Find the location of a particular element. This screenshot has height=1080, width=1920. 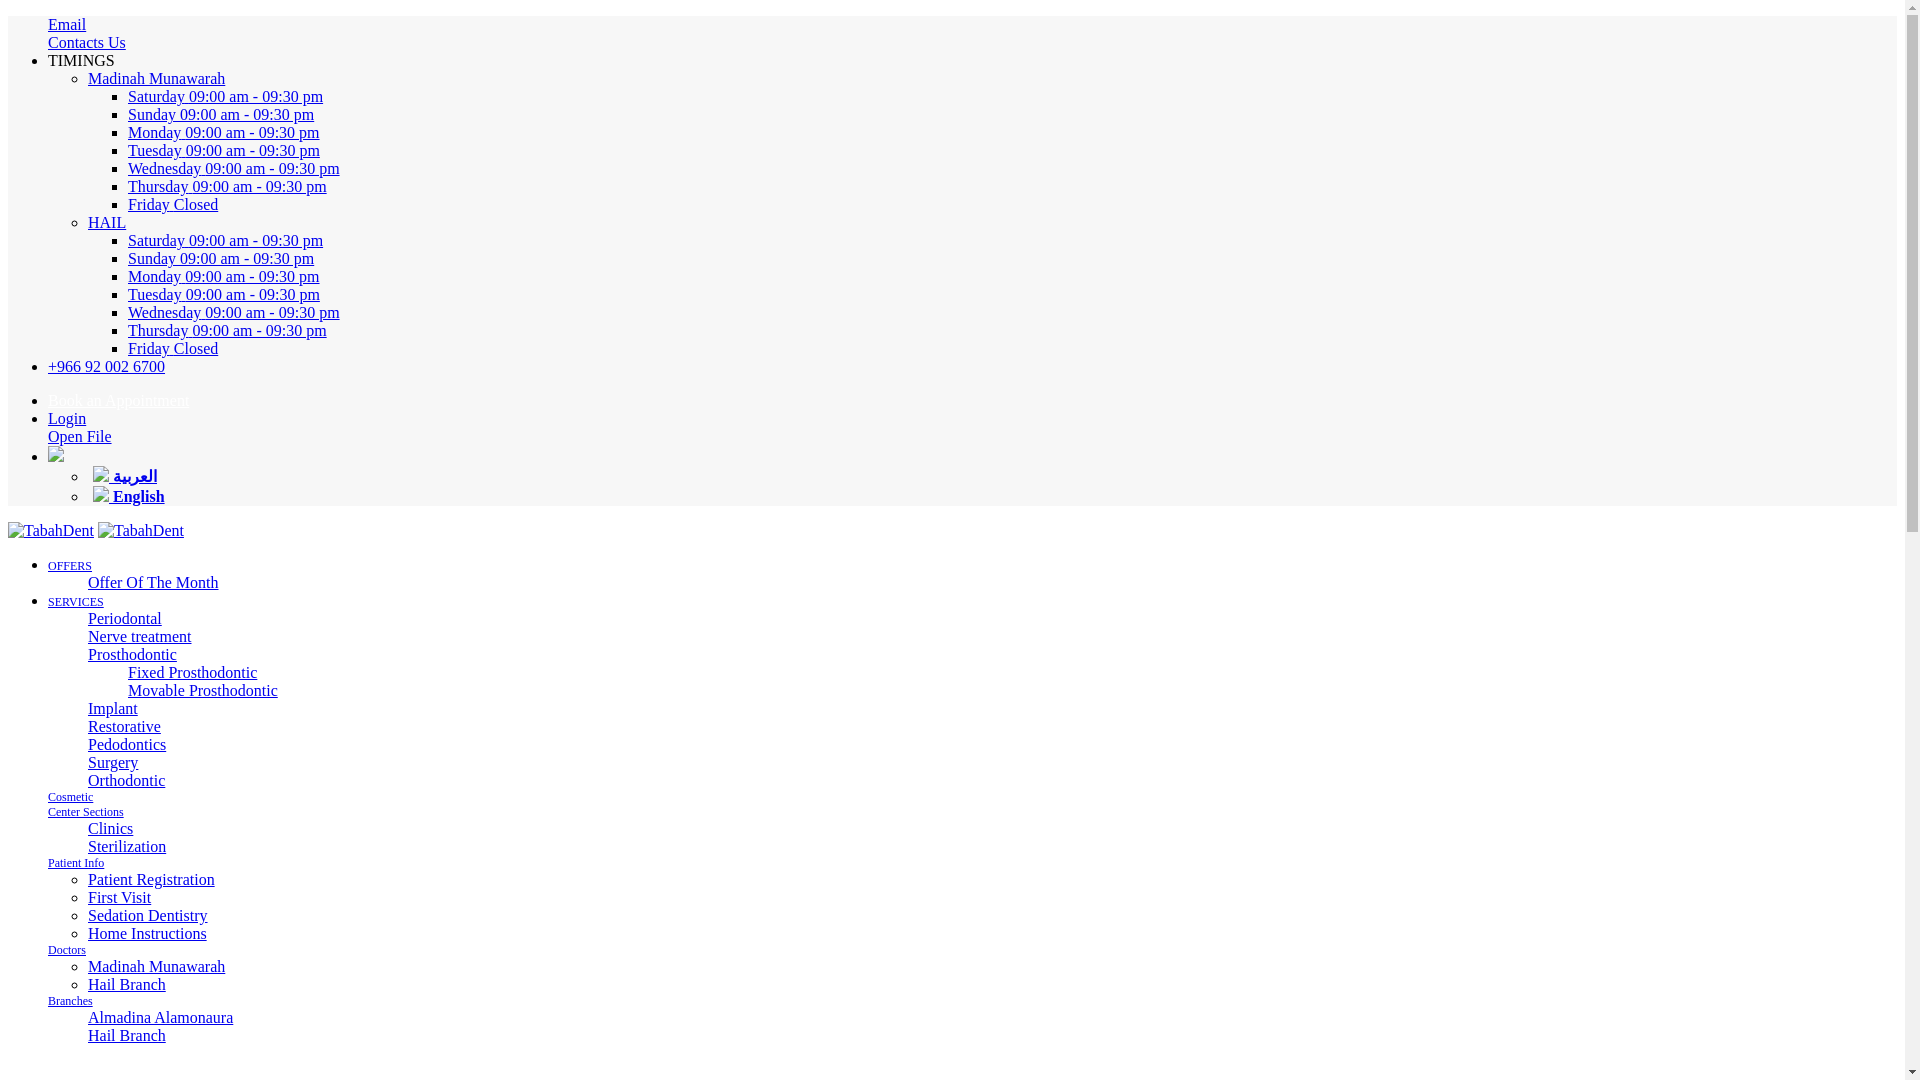

English is located at coordinates (128, 496).